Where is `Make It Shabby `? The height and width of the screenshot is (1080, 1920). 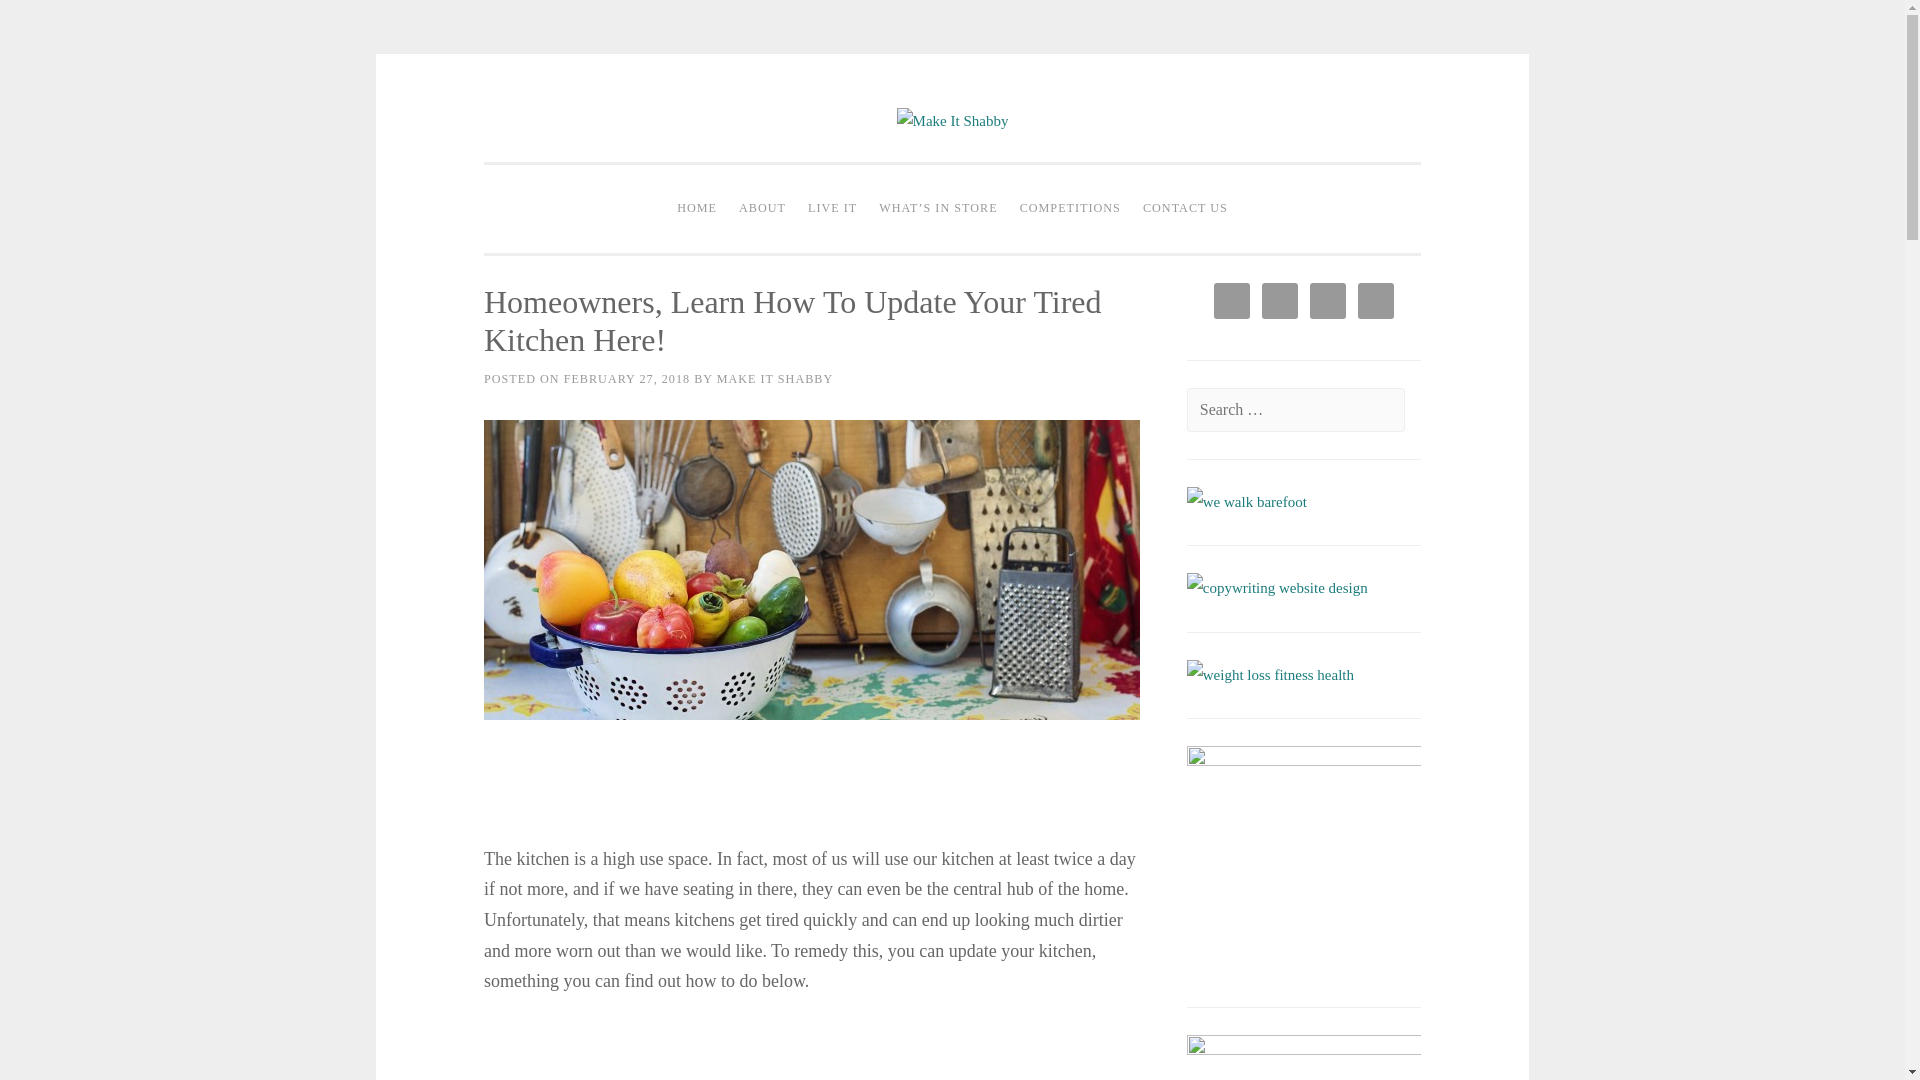
Make It Shabby  is located at coordinates (952, 120).